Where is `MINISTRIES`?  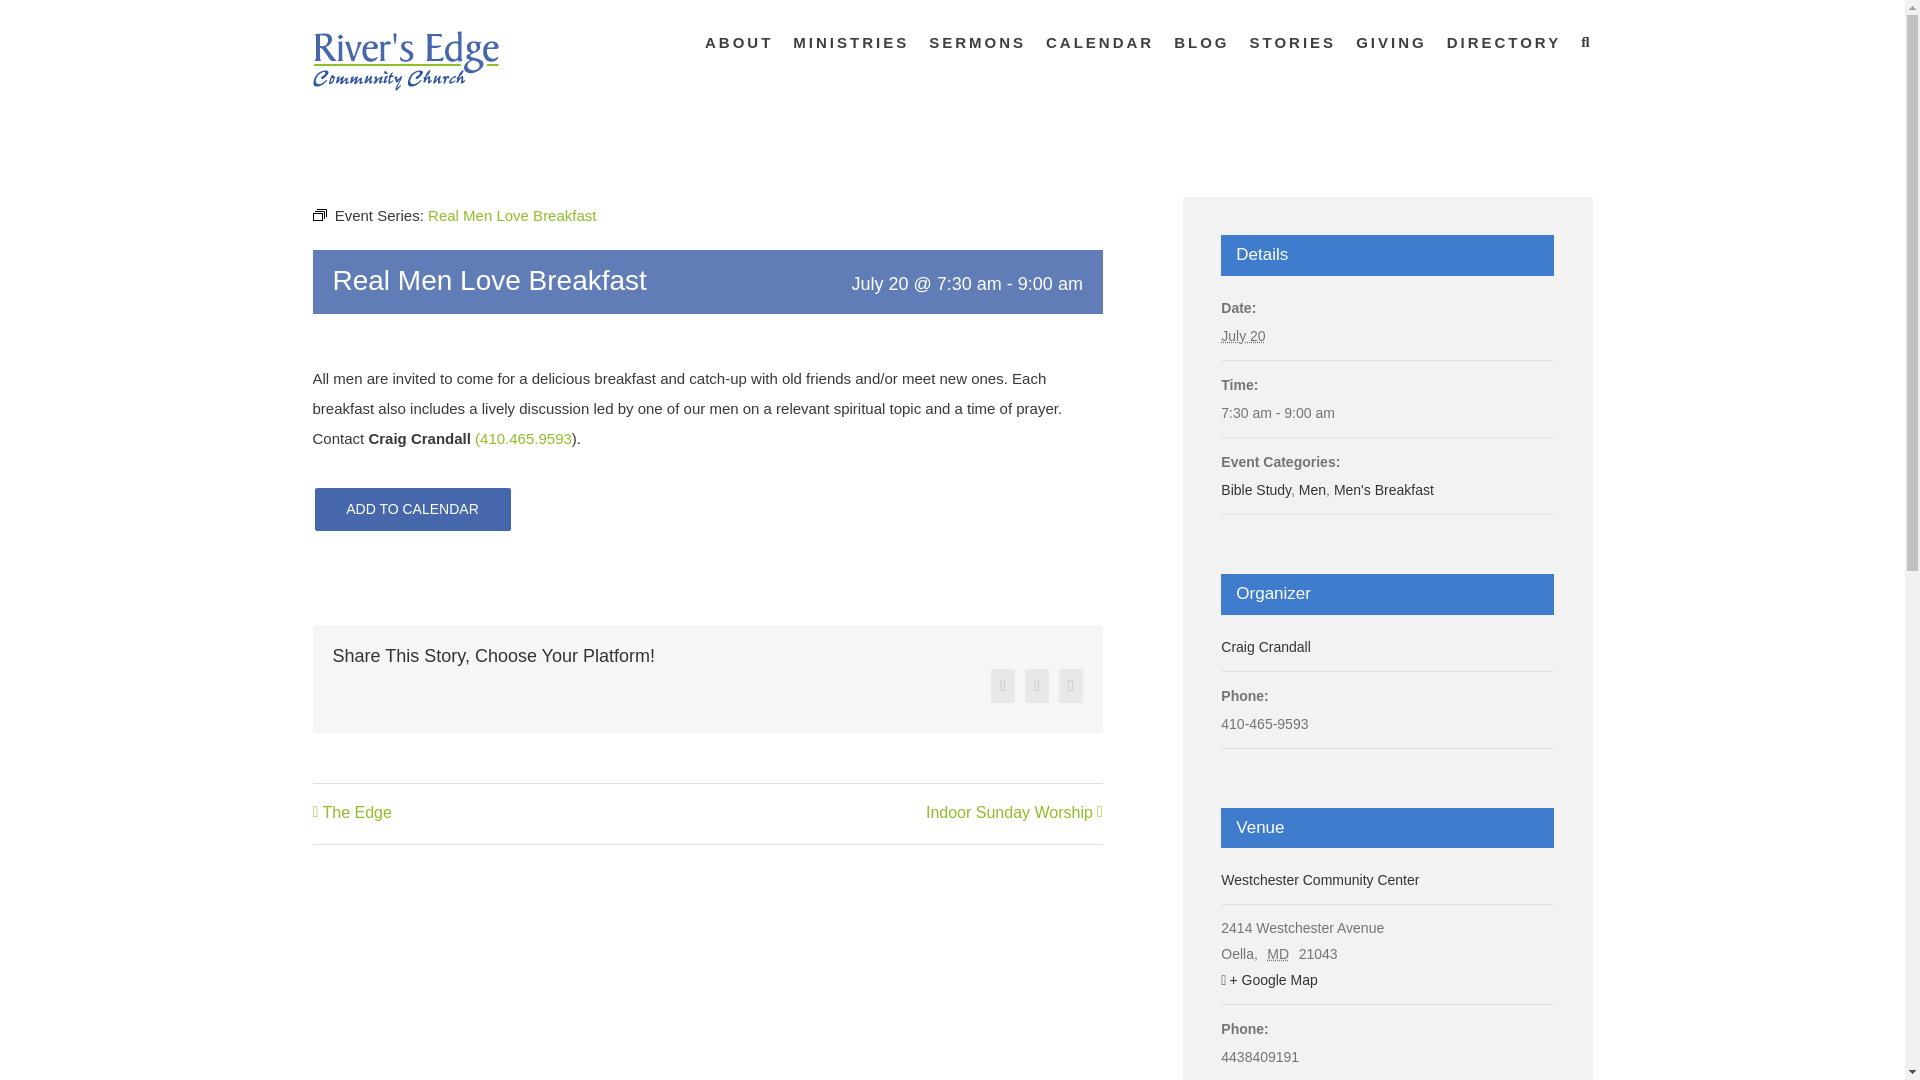
MINISTRIES is located at coordinates (850, 42).